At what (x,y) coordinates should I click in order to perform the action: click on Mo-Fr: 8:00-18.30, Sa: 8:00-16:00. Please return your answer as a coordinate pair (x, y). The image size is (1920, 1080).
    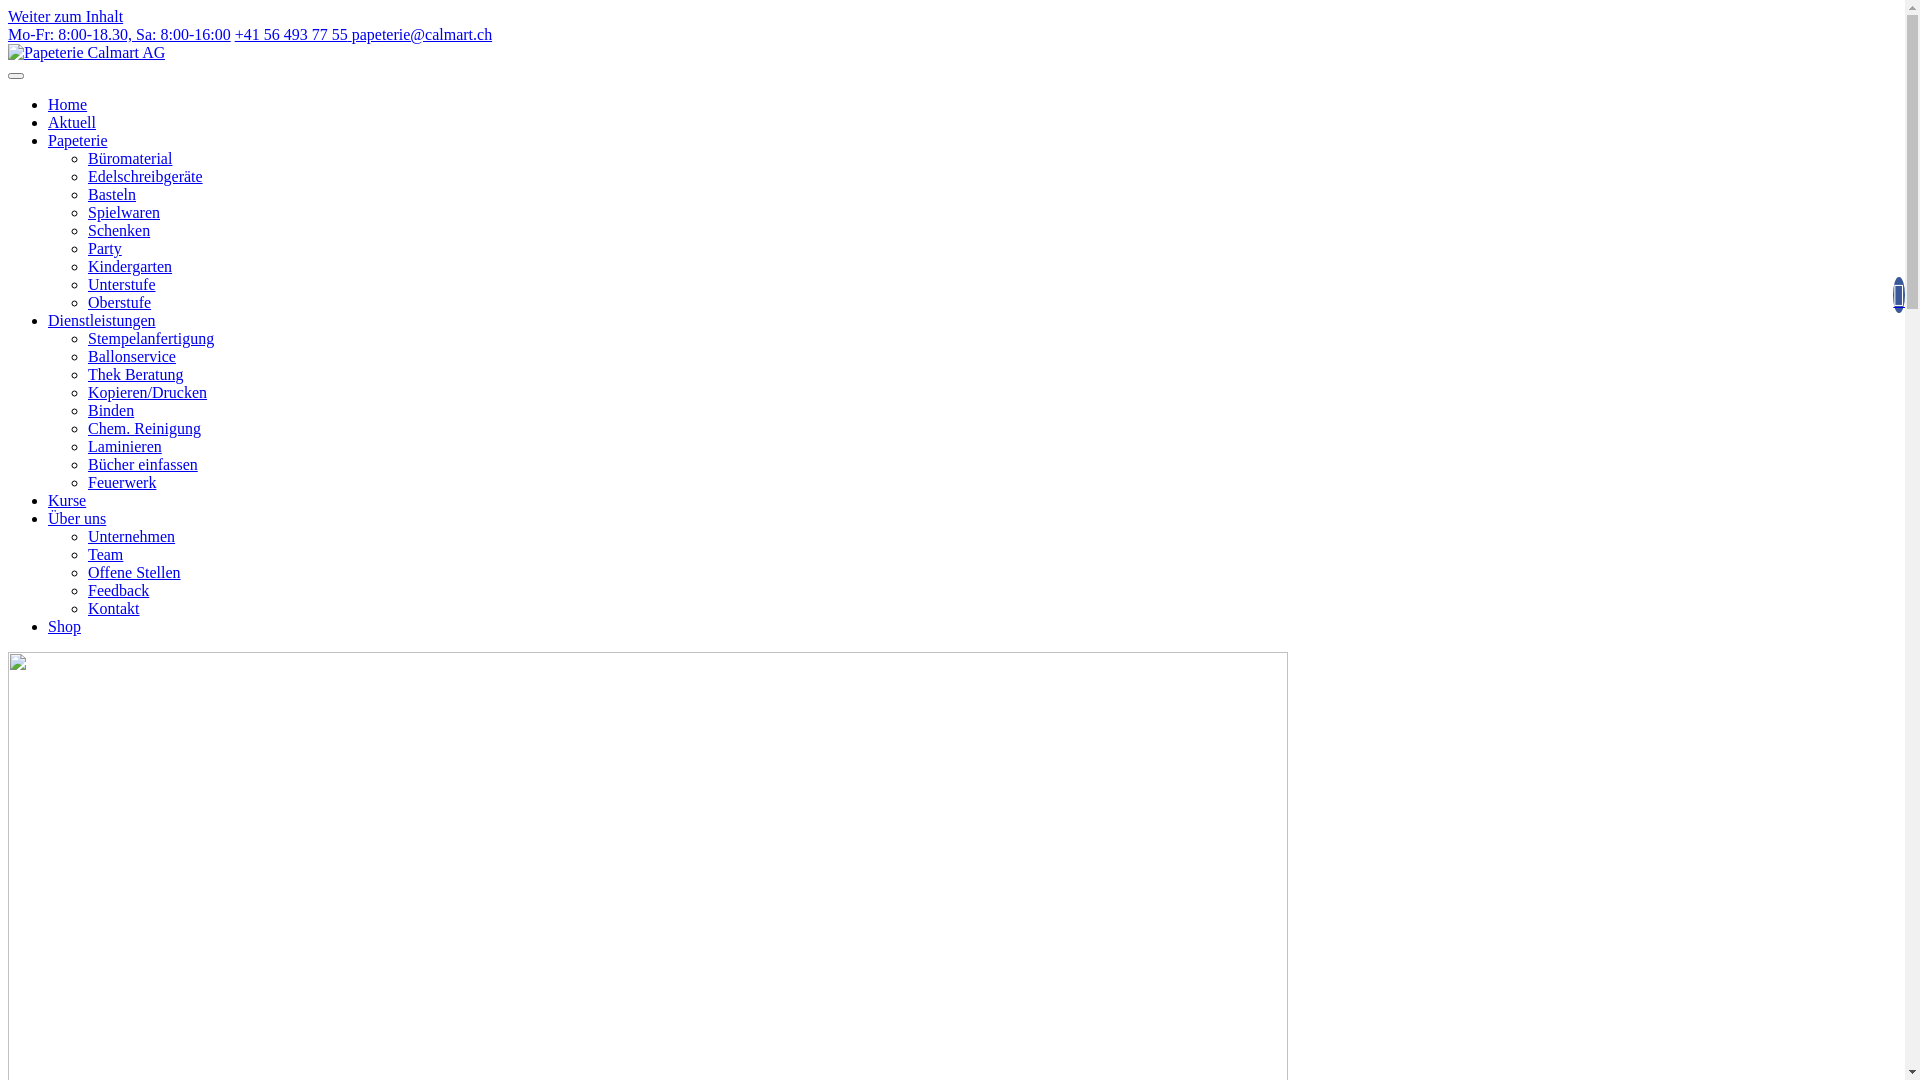
    Looking at the image, I should click on (120, 34).